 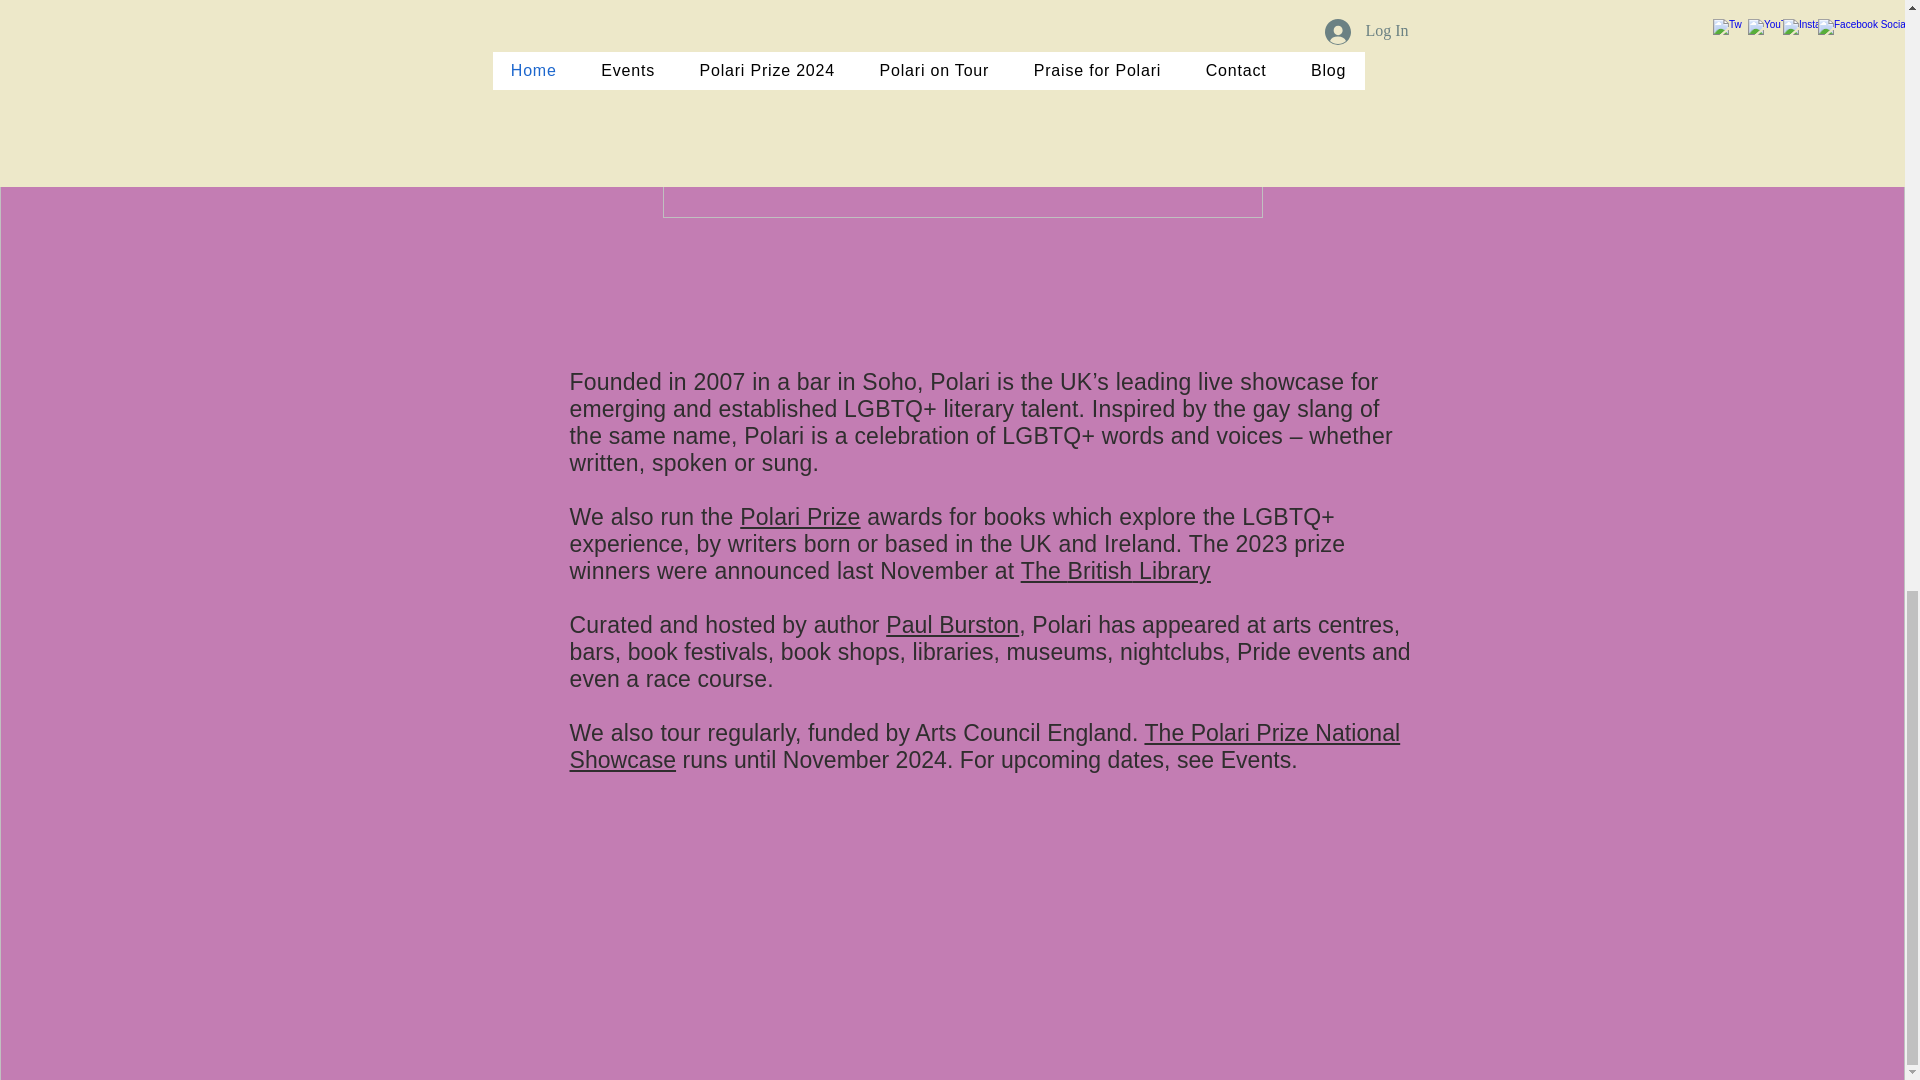 What do you see at coordinates (800, 517) in the screenshot?
I see `Polari Prize` at bounding box center [800, 517].